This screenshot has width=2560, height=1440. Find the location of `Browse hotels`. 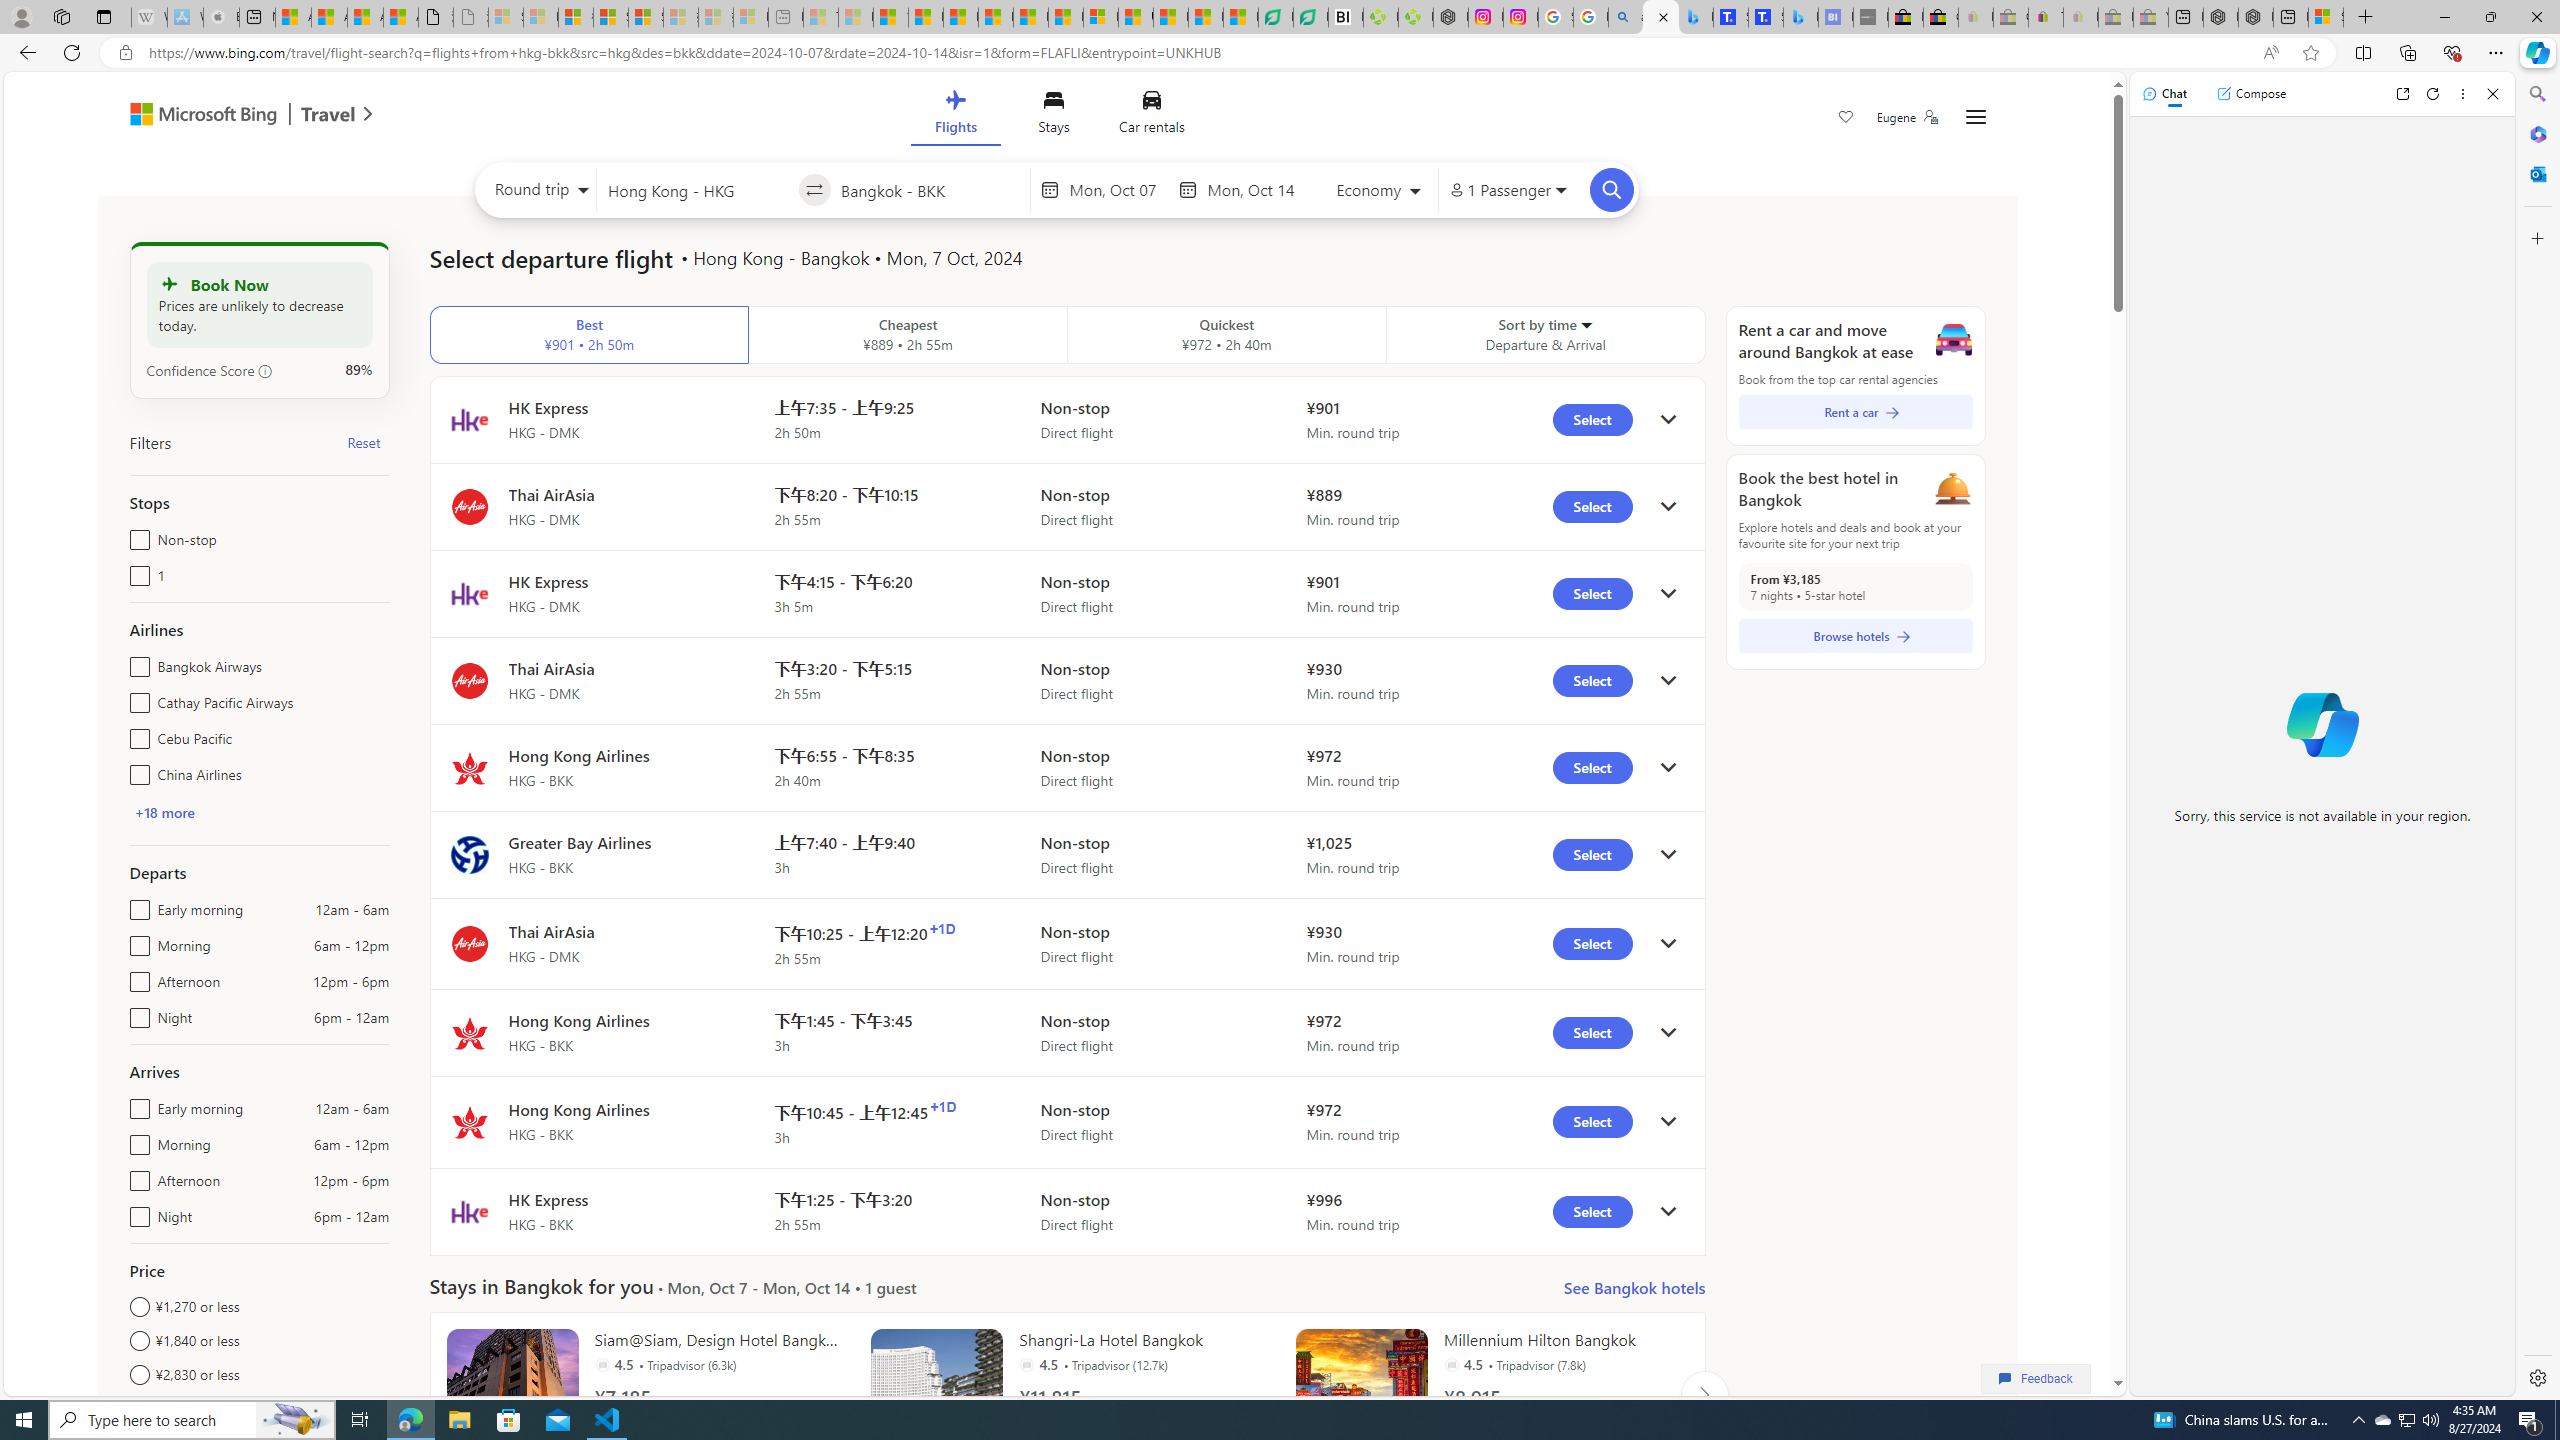

Browse hotels is located at coordinates (1856, 636).